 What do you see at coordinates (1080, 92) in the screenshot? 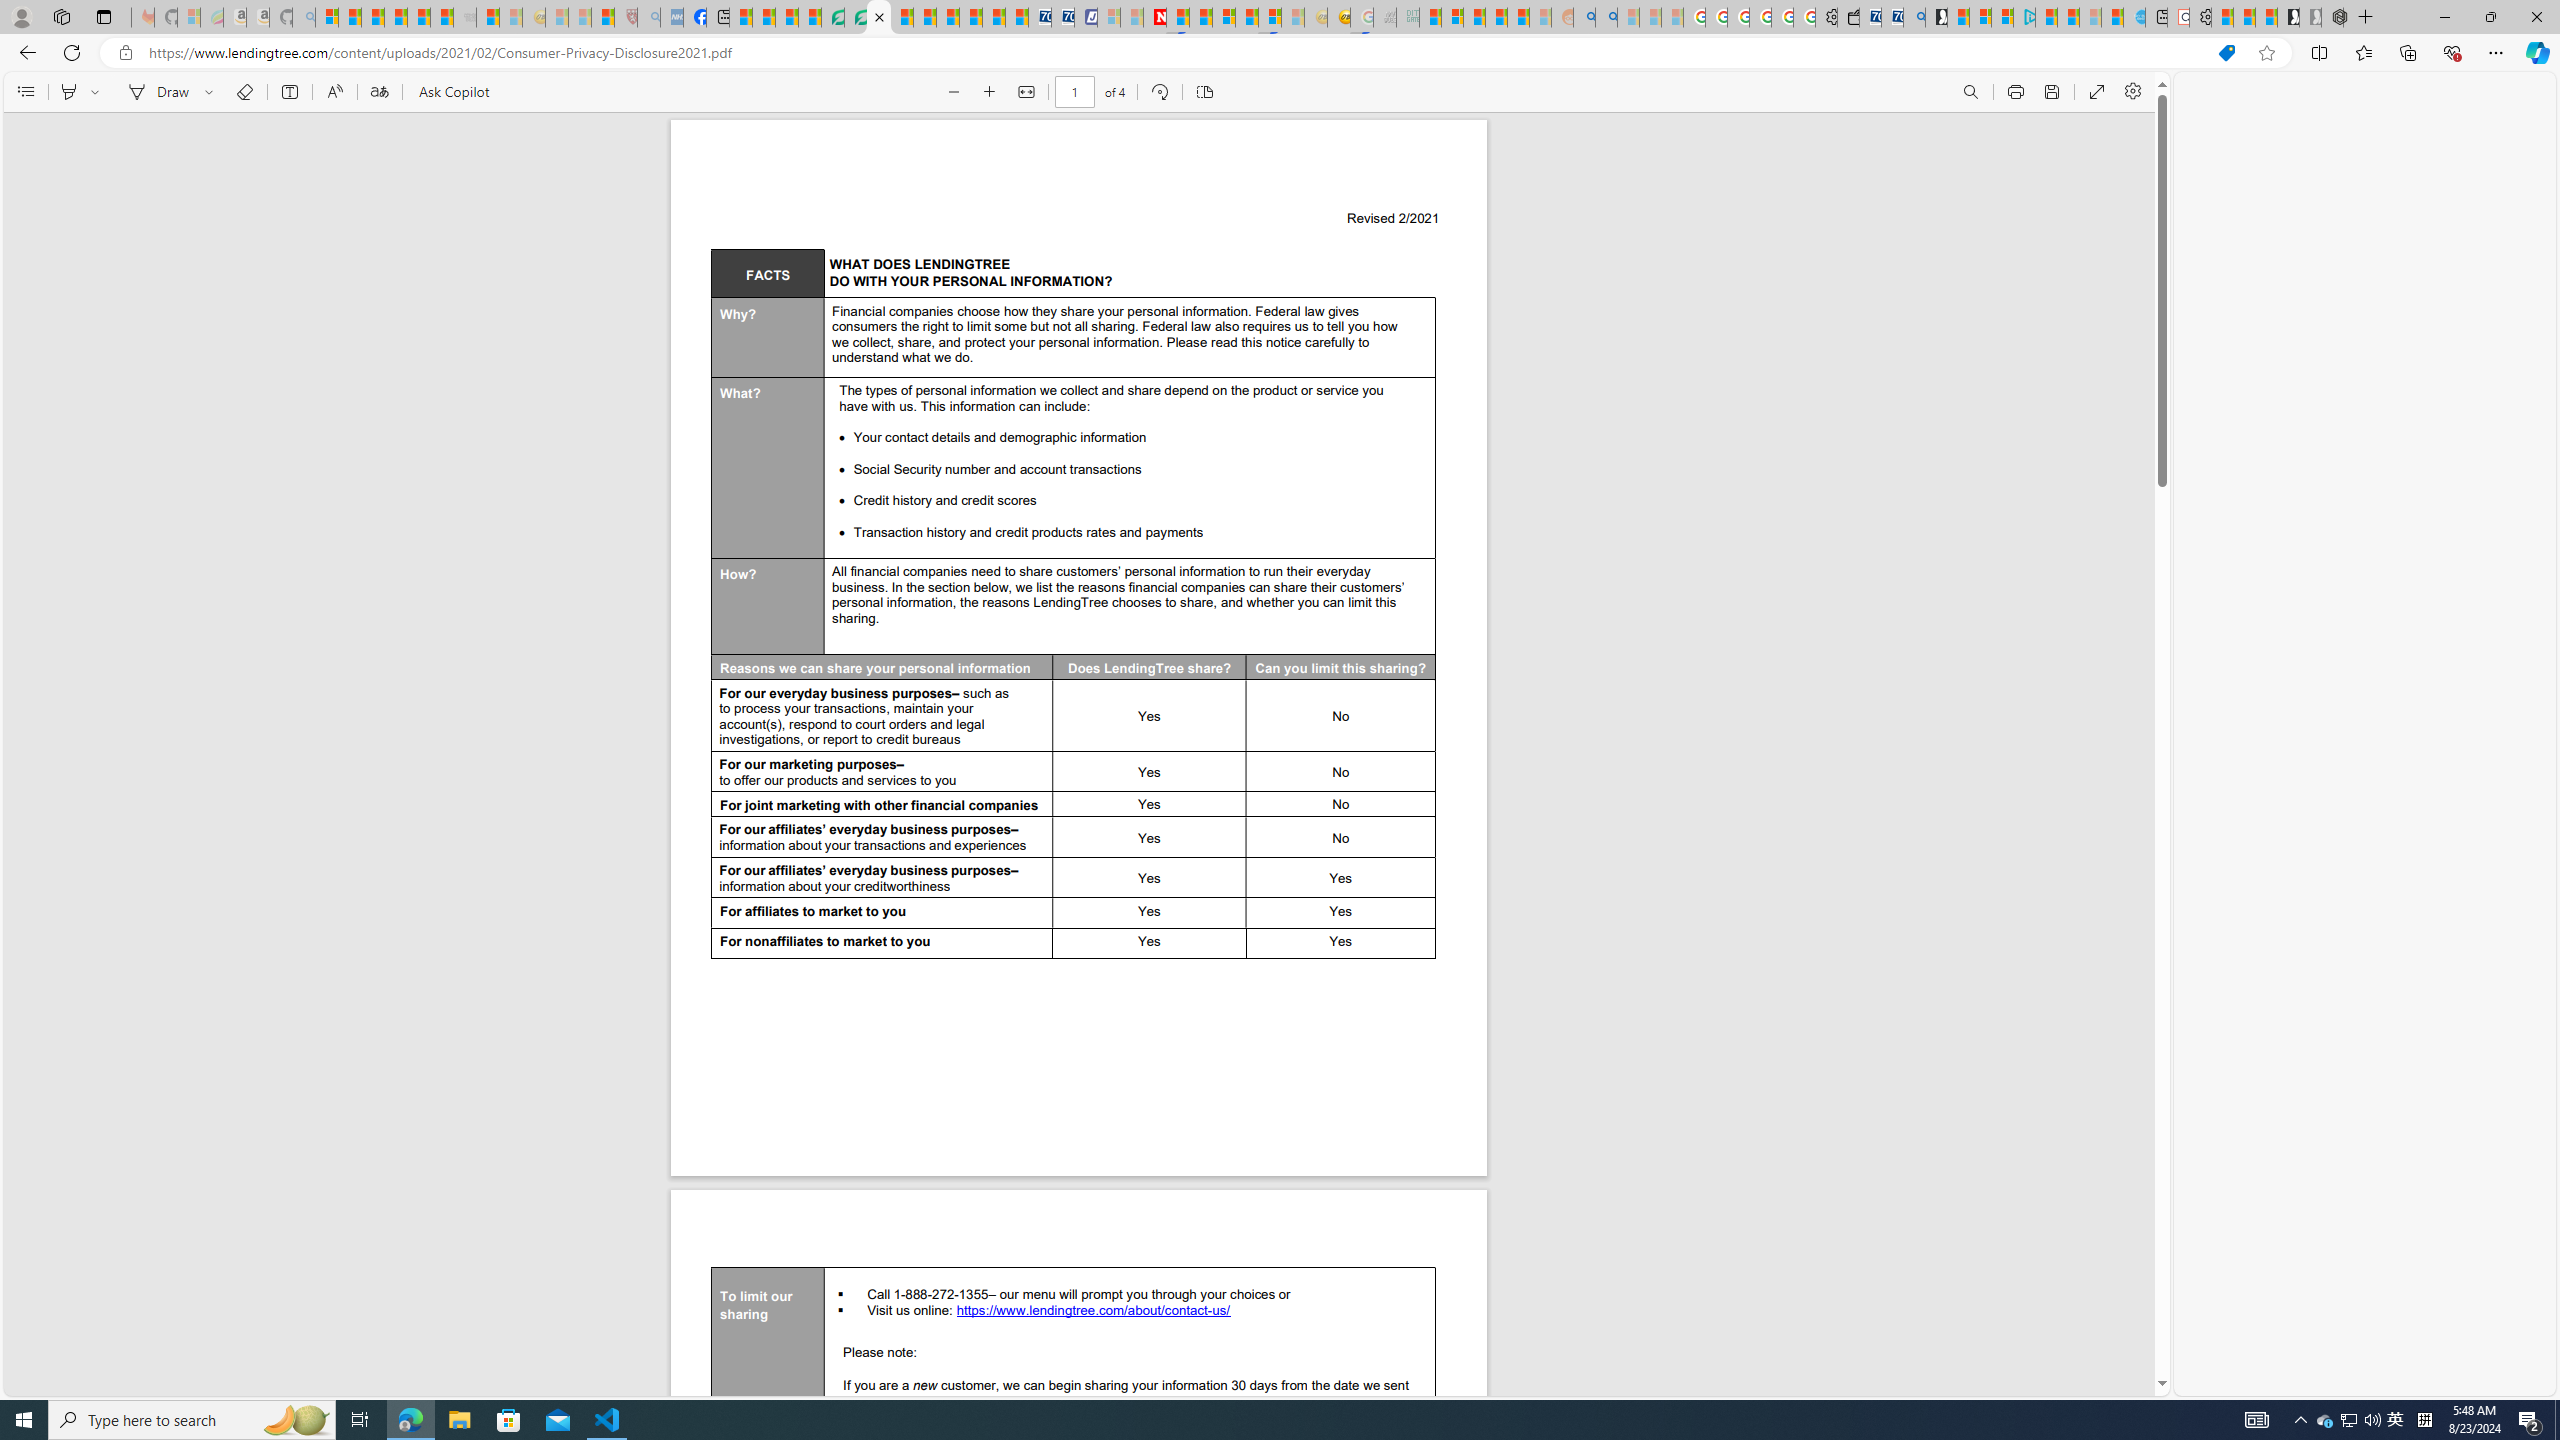
I see `PDF bar` at bounding box center [1080, 92].